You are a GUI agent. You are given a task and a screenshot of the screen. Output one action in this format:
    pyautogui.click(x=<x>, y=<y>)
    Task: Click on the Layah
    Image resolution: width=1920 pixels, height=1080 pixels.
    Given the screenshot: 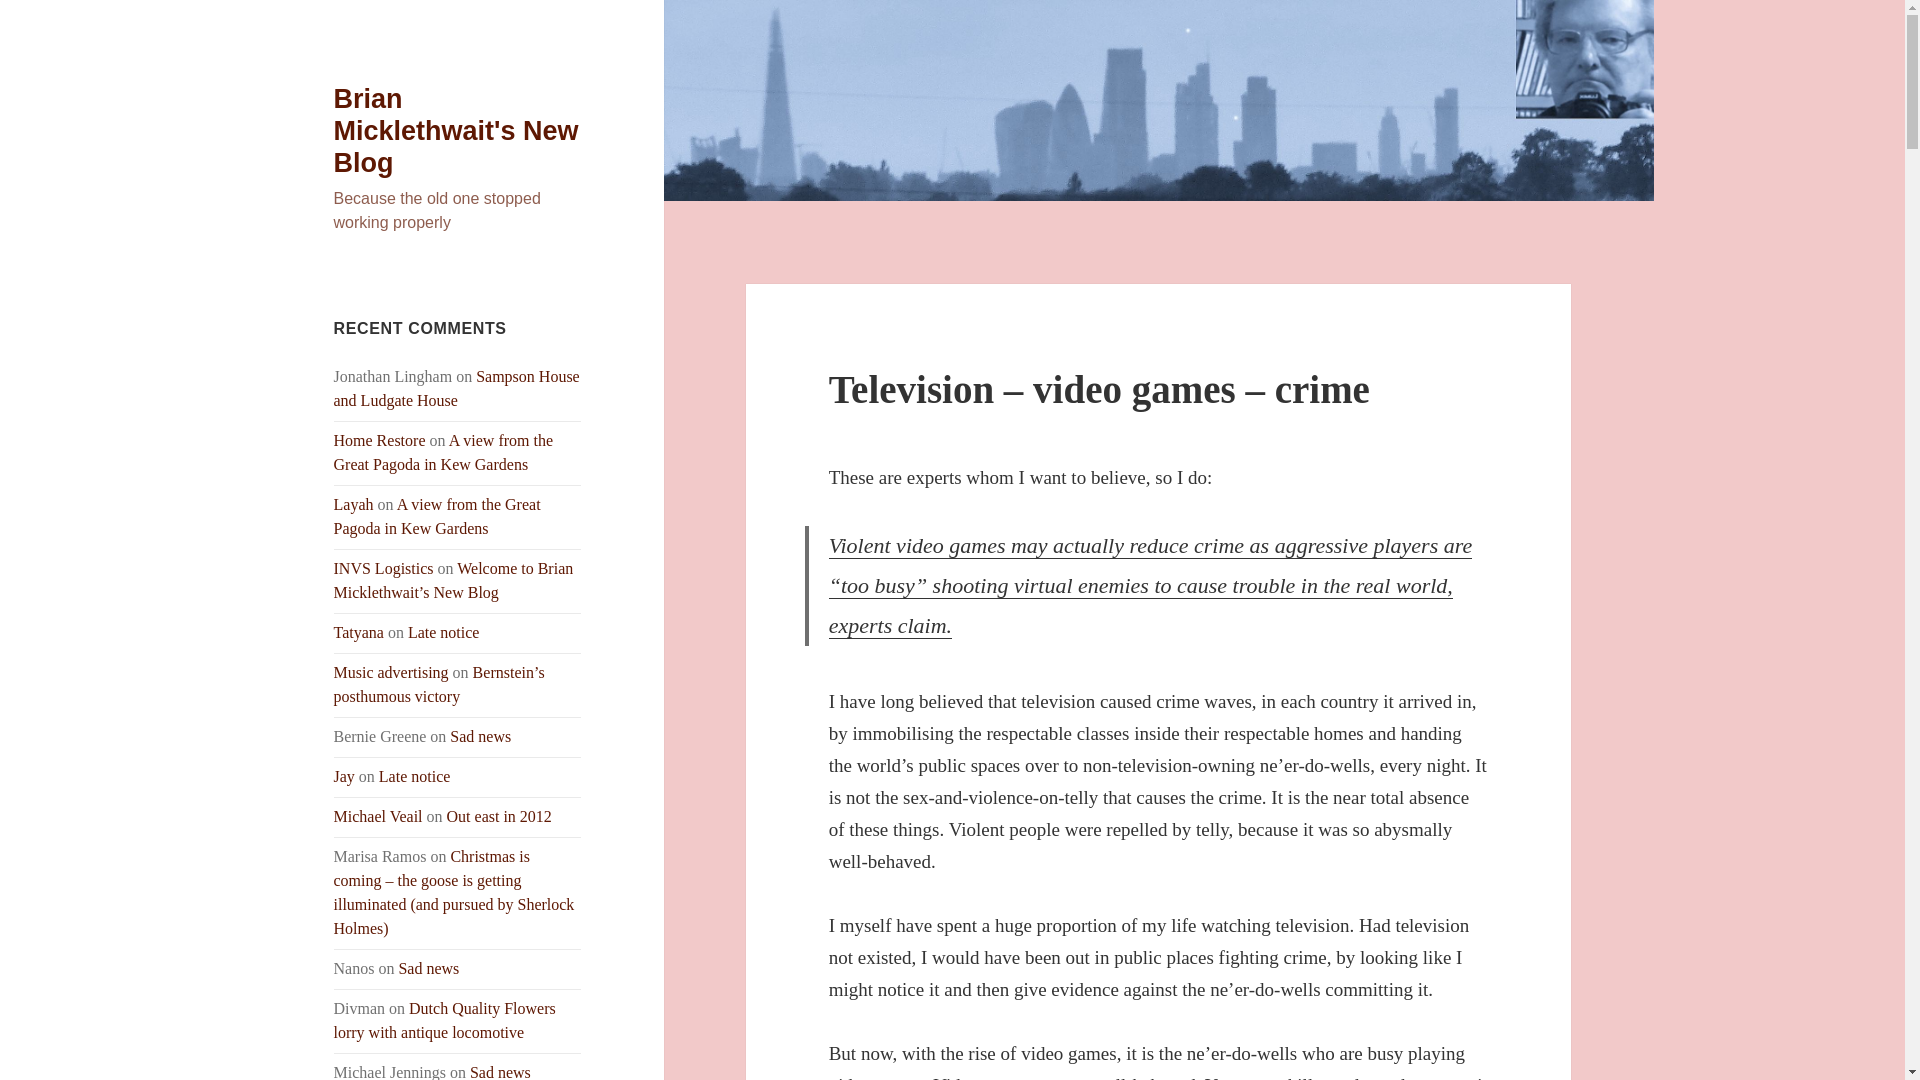 What is the action you would take?
    pyautogui.click(x=354, y=504)
    